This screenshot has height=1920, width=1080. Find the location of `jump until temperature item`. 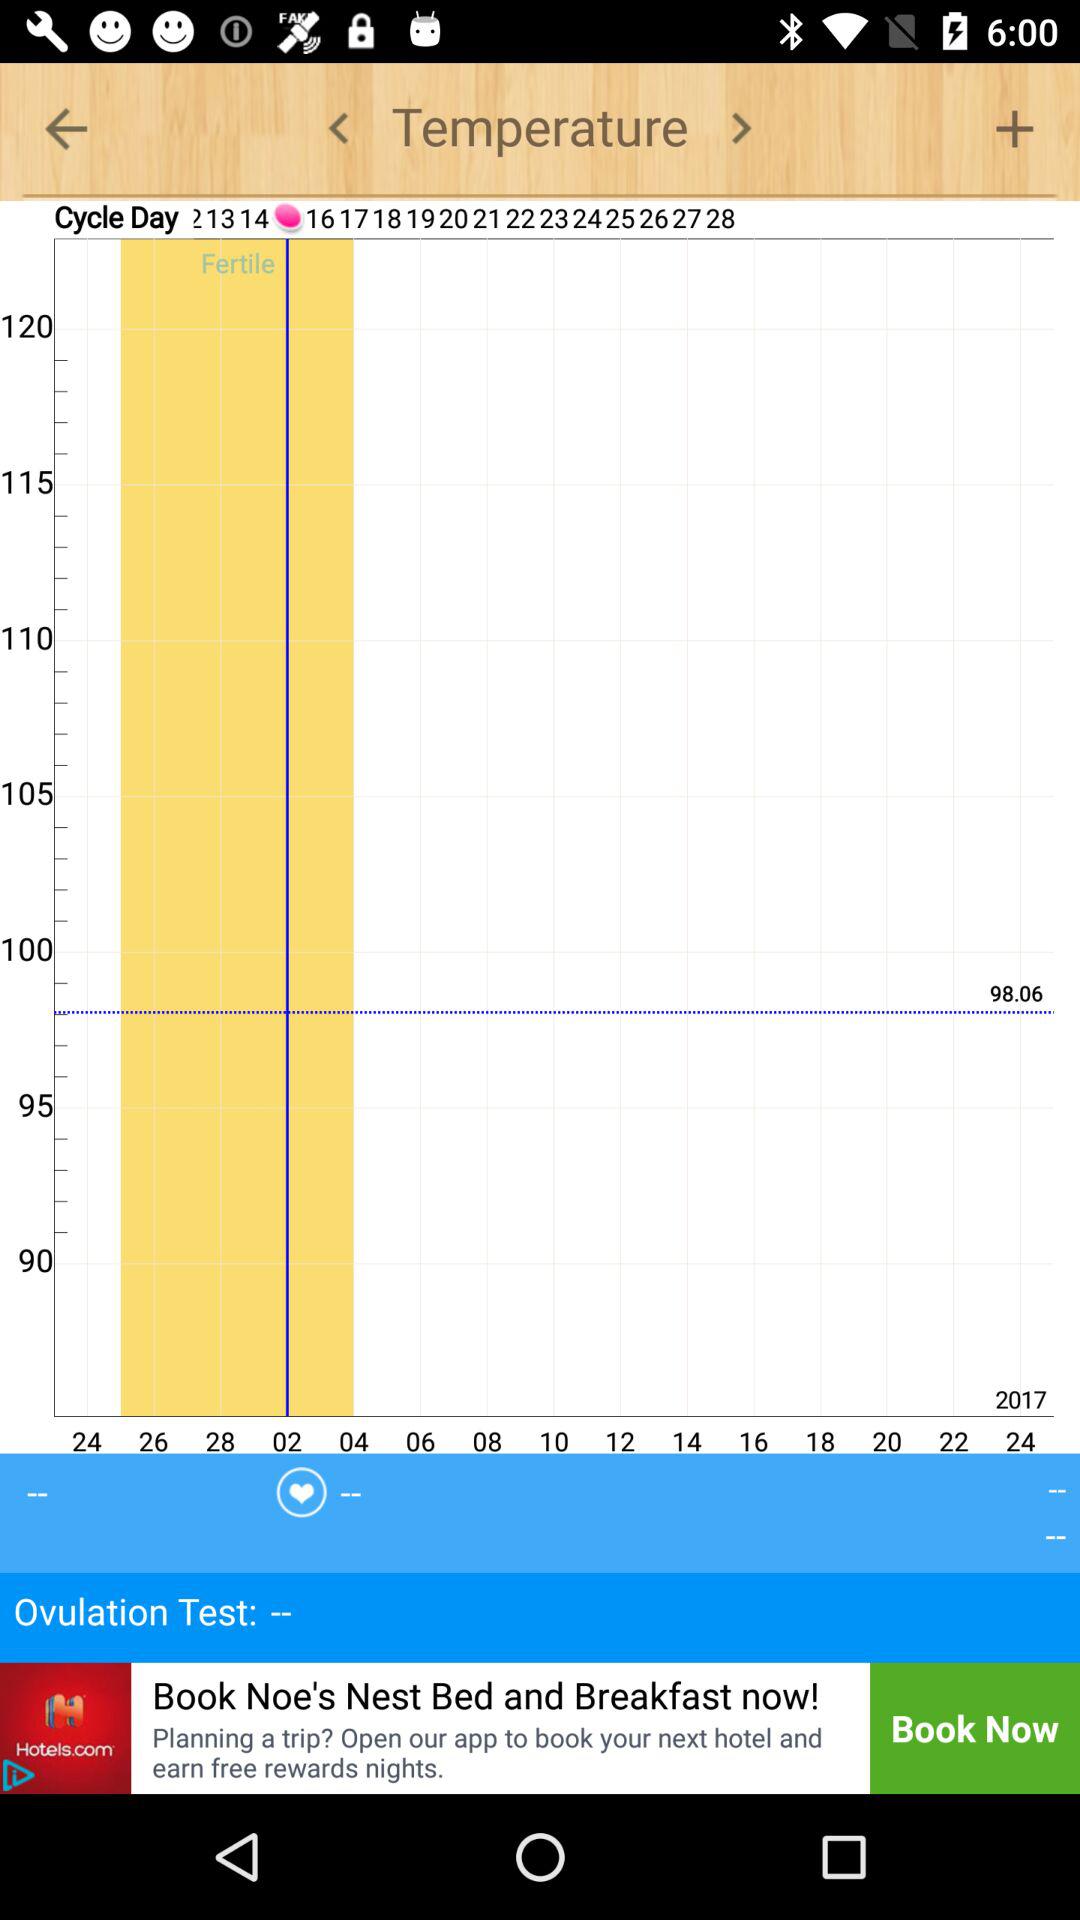

jump until temperature item is located at coordinates (540, 128).